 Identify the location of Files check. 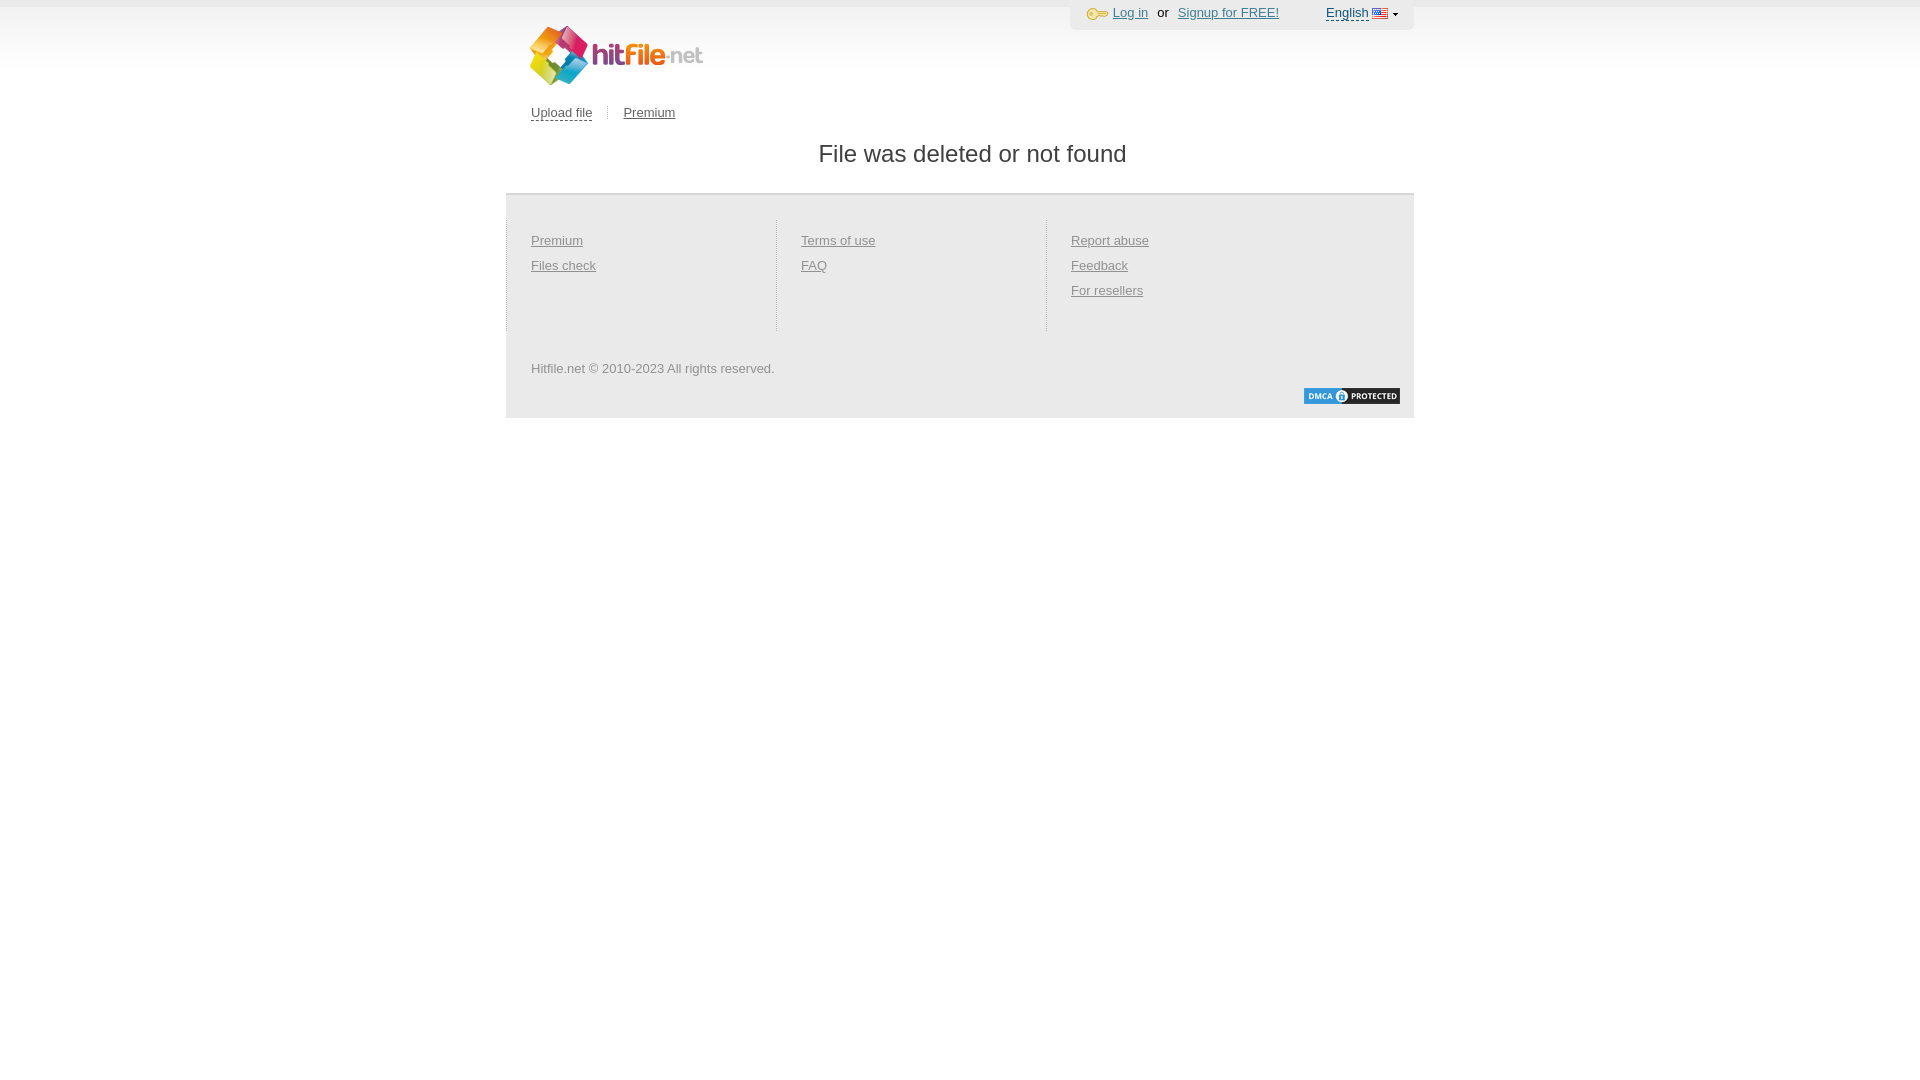
(564, 282).